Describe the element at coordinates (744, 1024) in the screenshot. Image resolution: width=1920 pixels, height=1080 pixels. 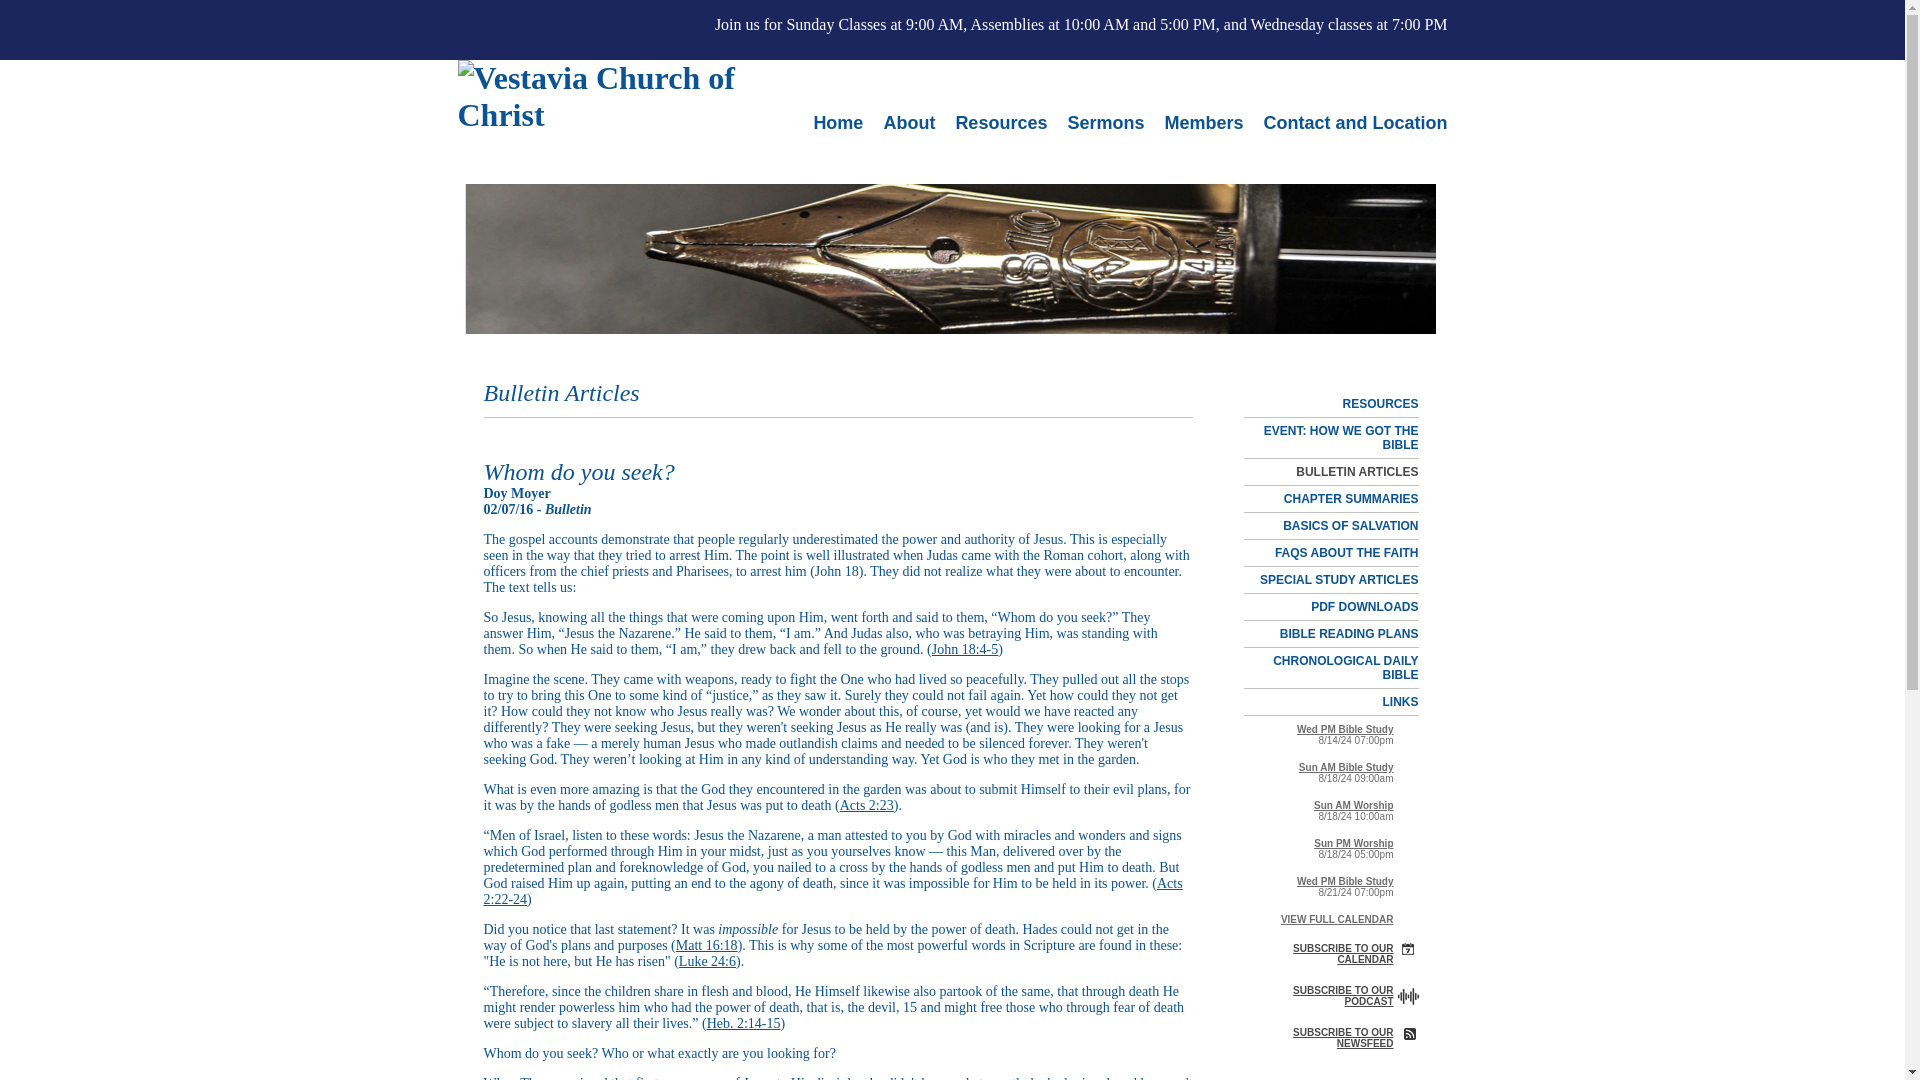
I see `Heb. 2:14-15` at that location.